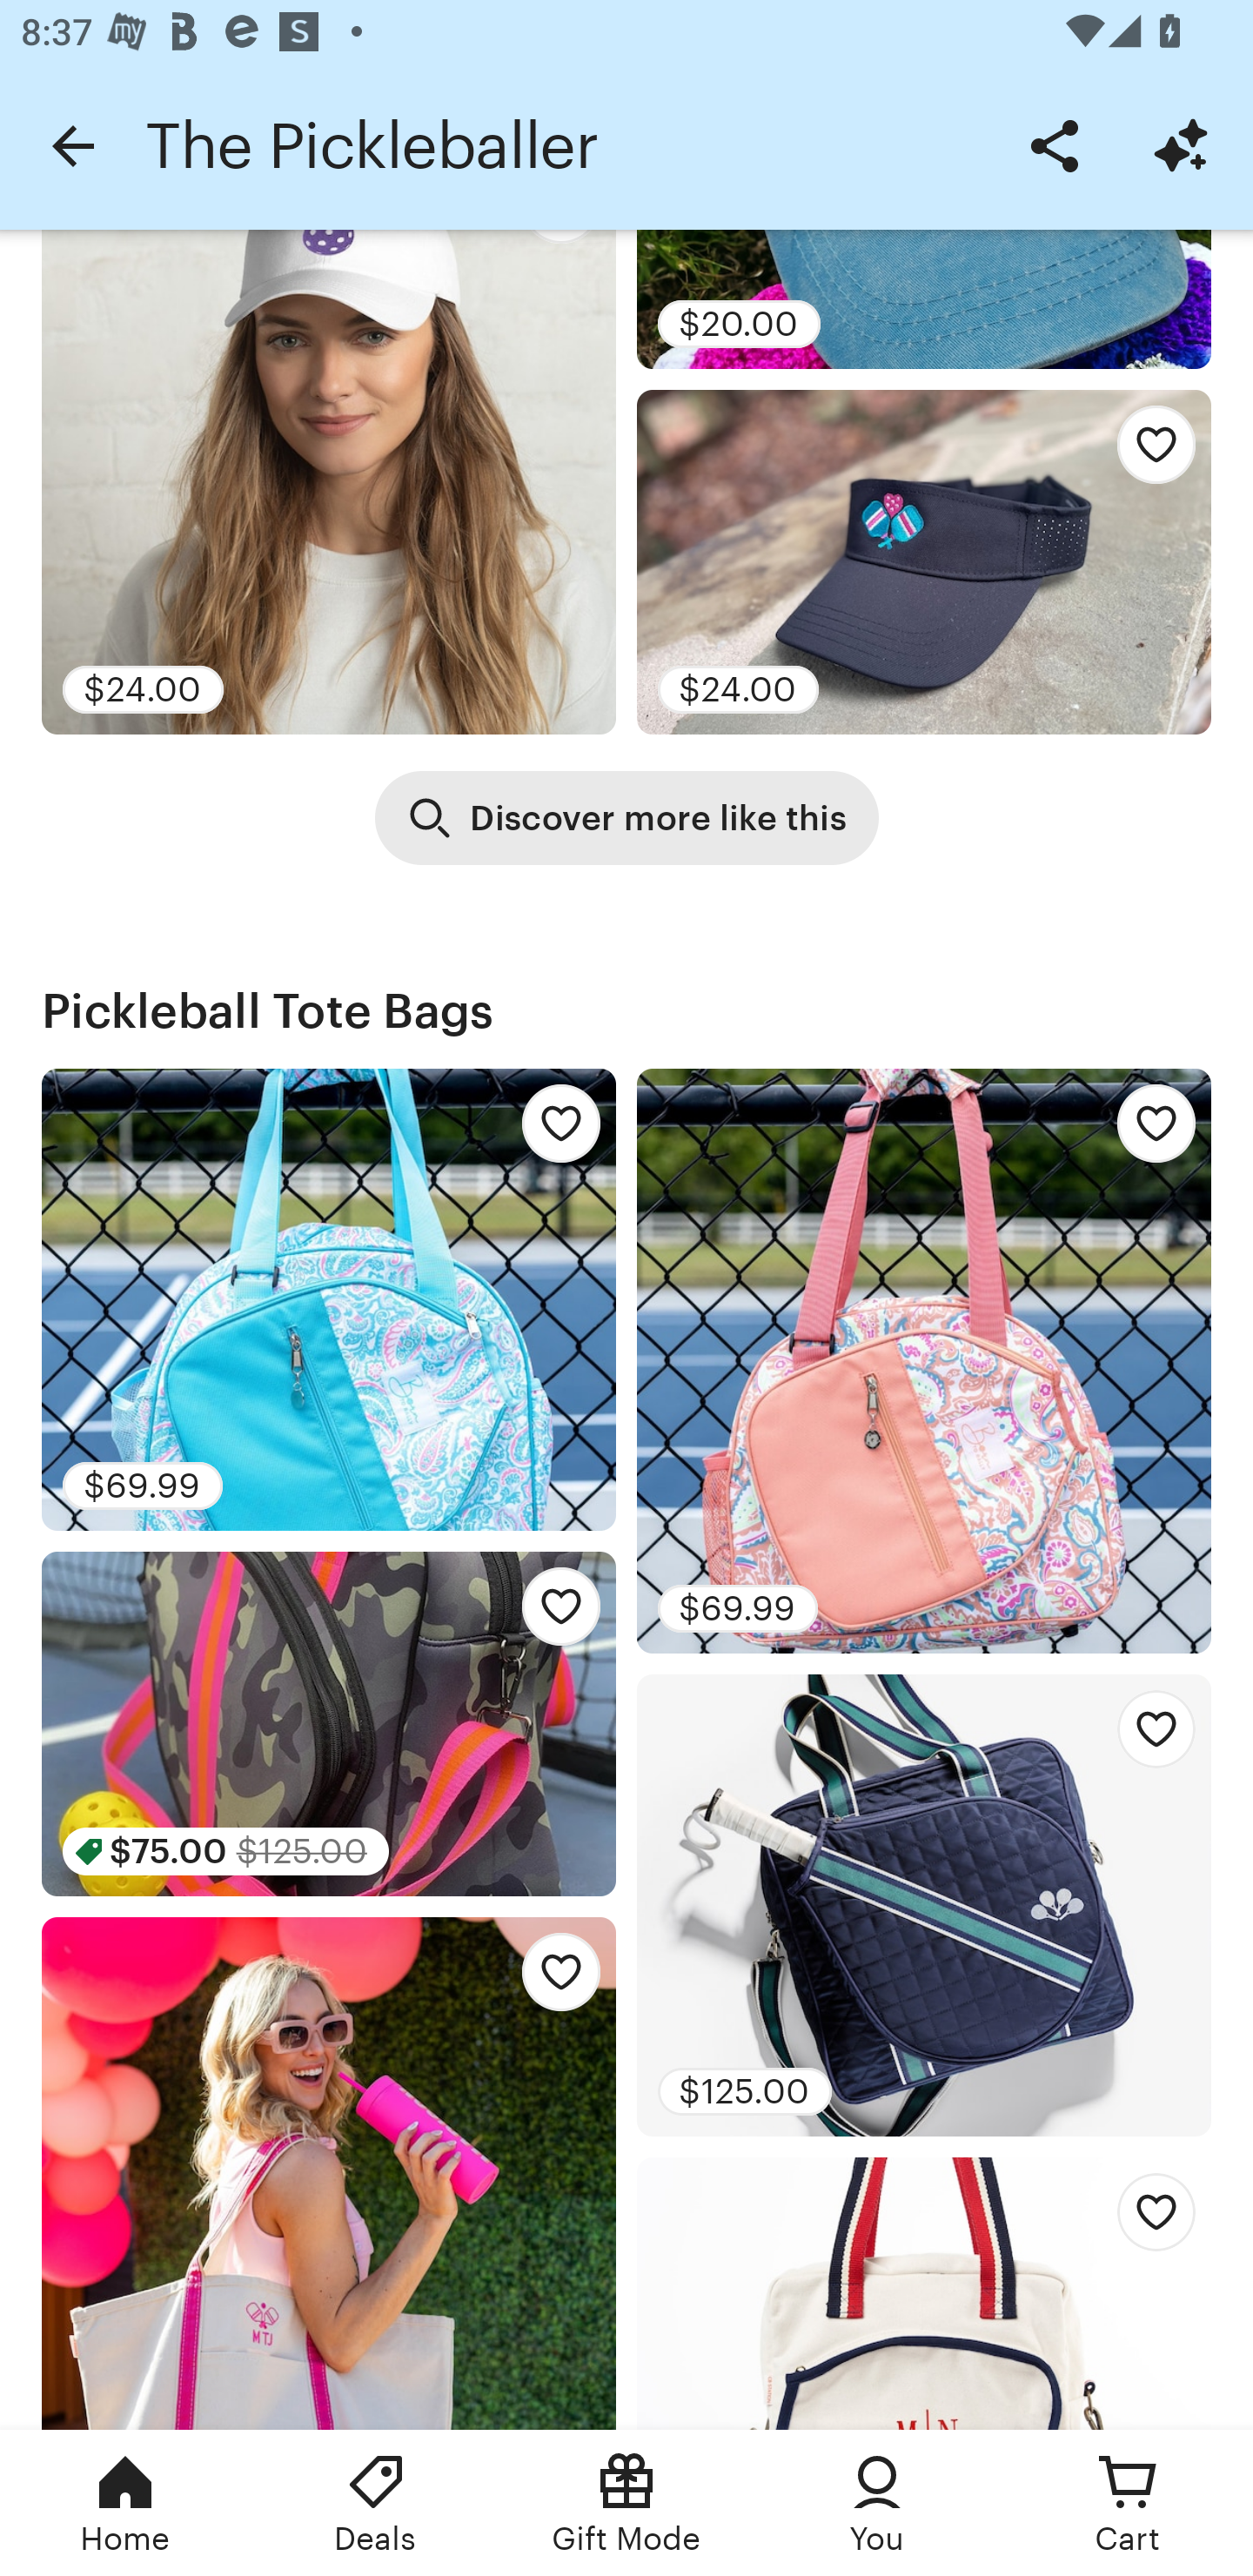 Image resolution: width=1253 pixels, height=2576 pixels. I want to click on $69.99, so click(329, 1299).